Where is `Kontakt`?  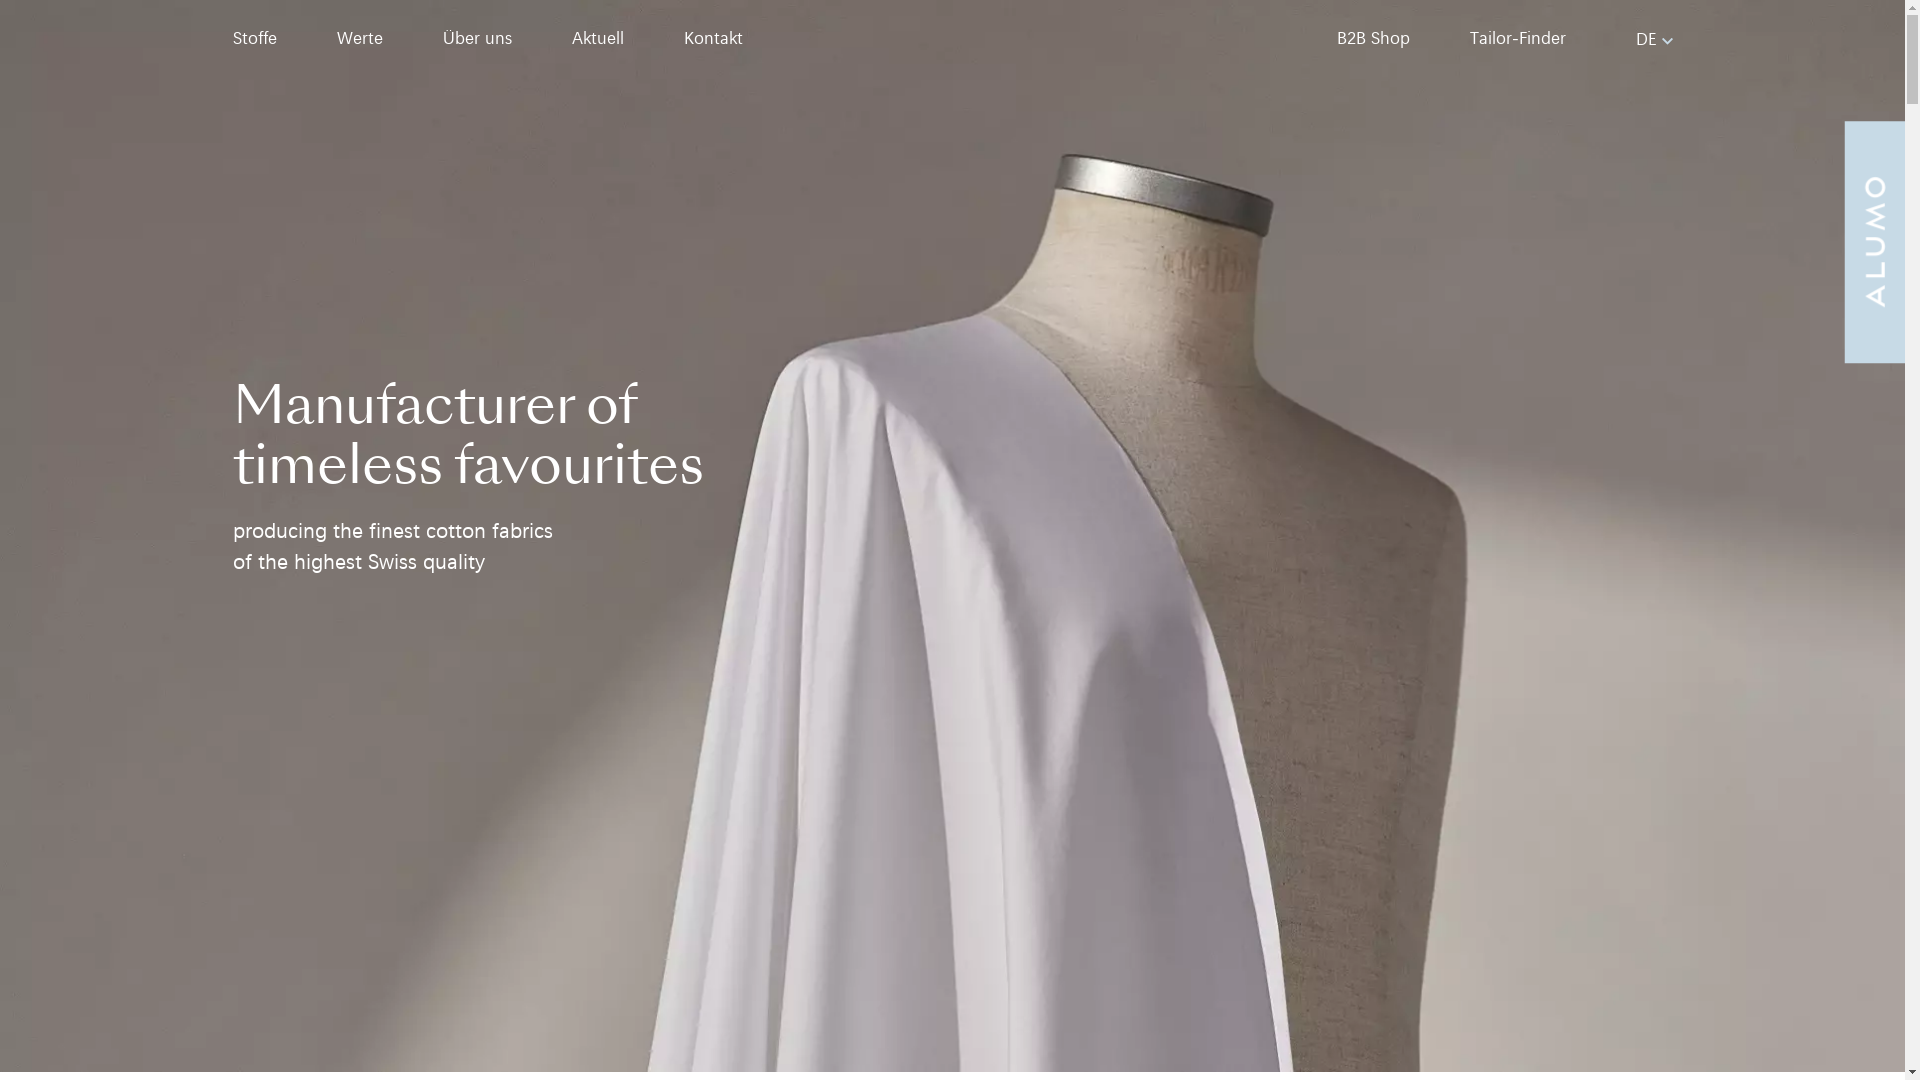
Kontakt is located at coordinates (714, 38).